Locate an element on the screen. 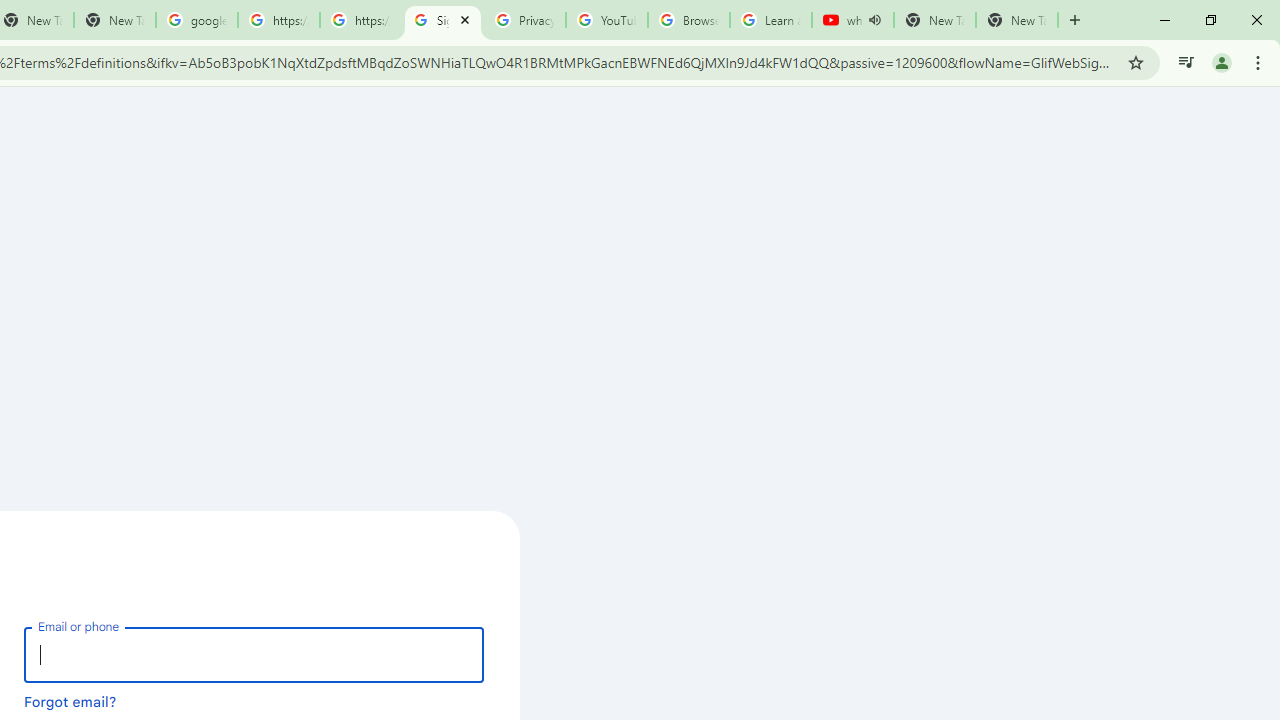 This screenshot has width=1280, height=720. https://scholar.google.com/ is located at coordinates (278, 20).